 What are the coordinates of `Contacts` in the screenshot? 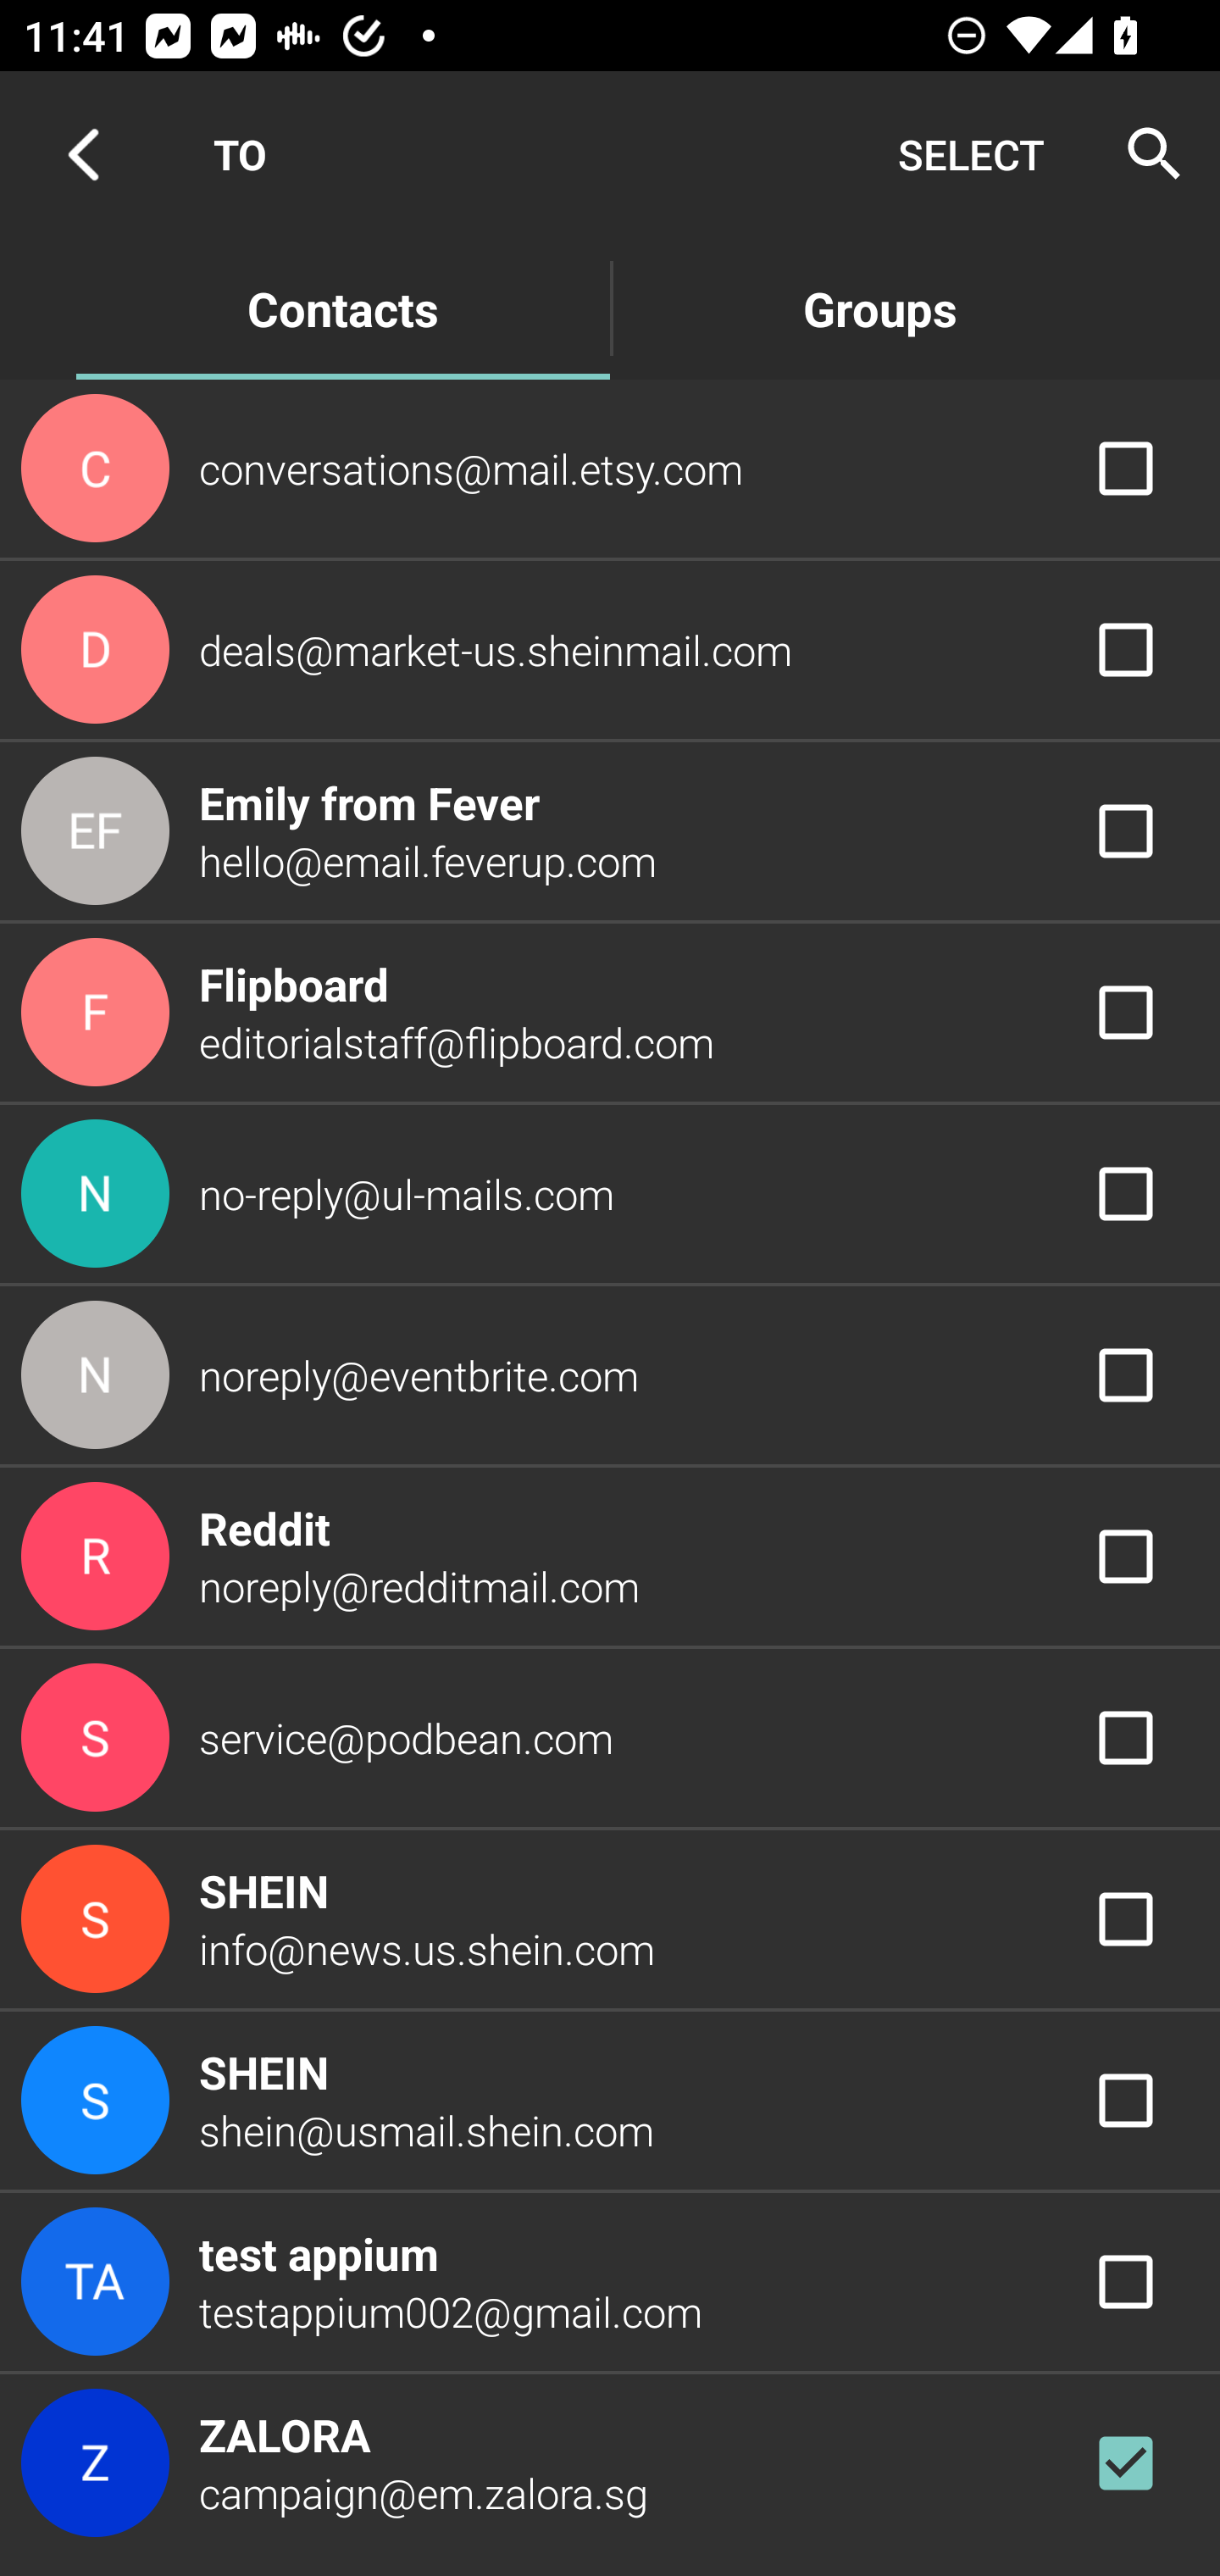 It's located at (342, 307).